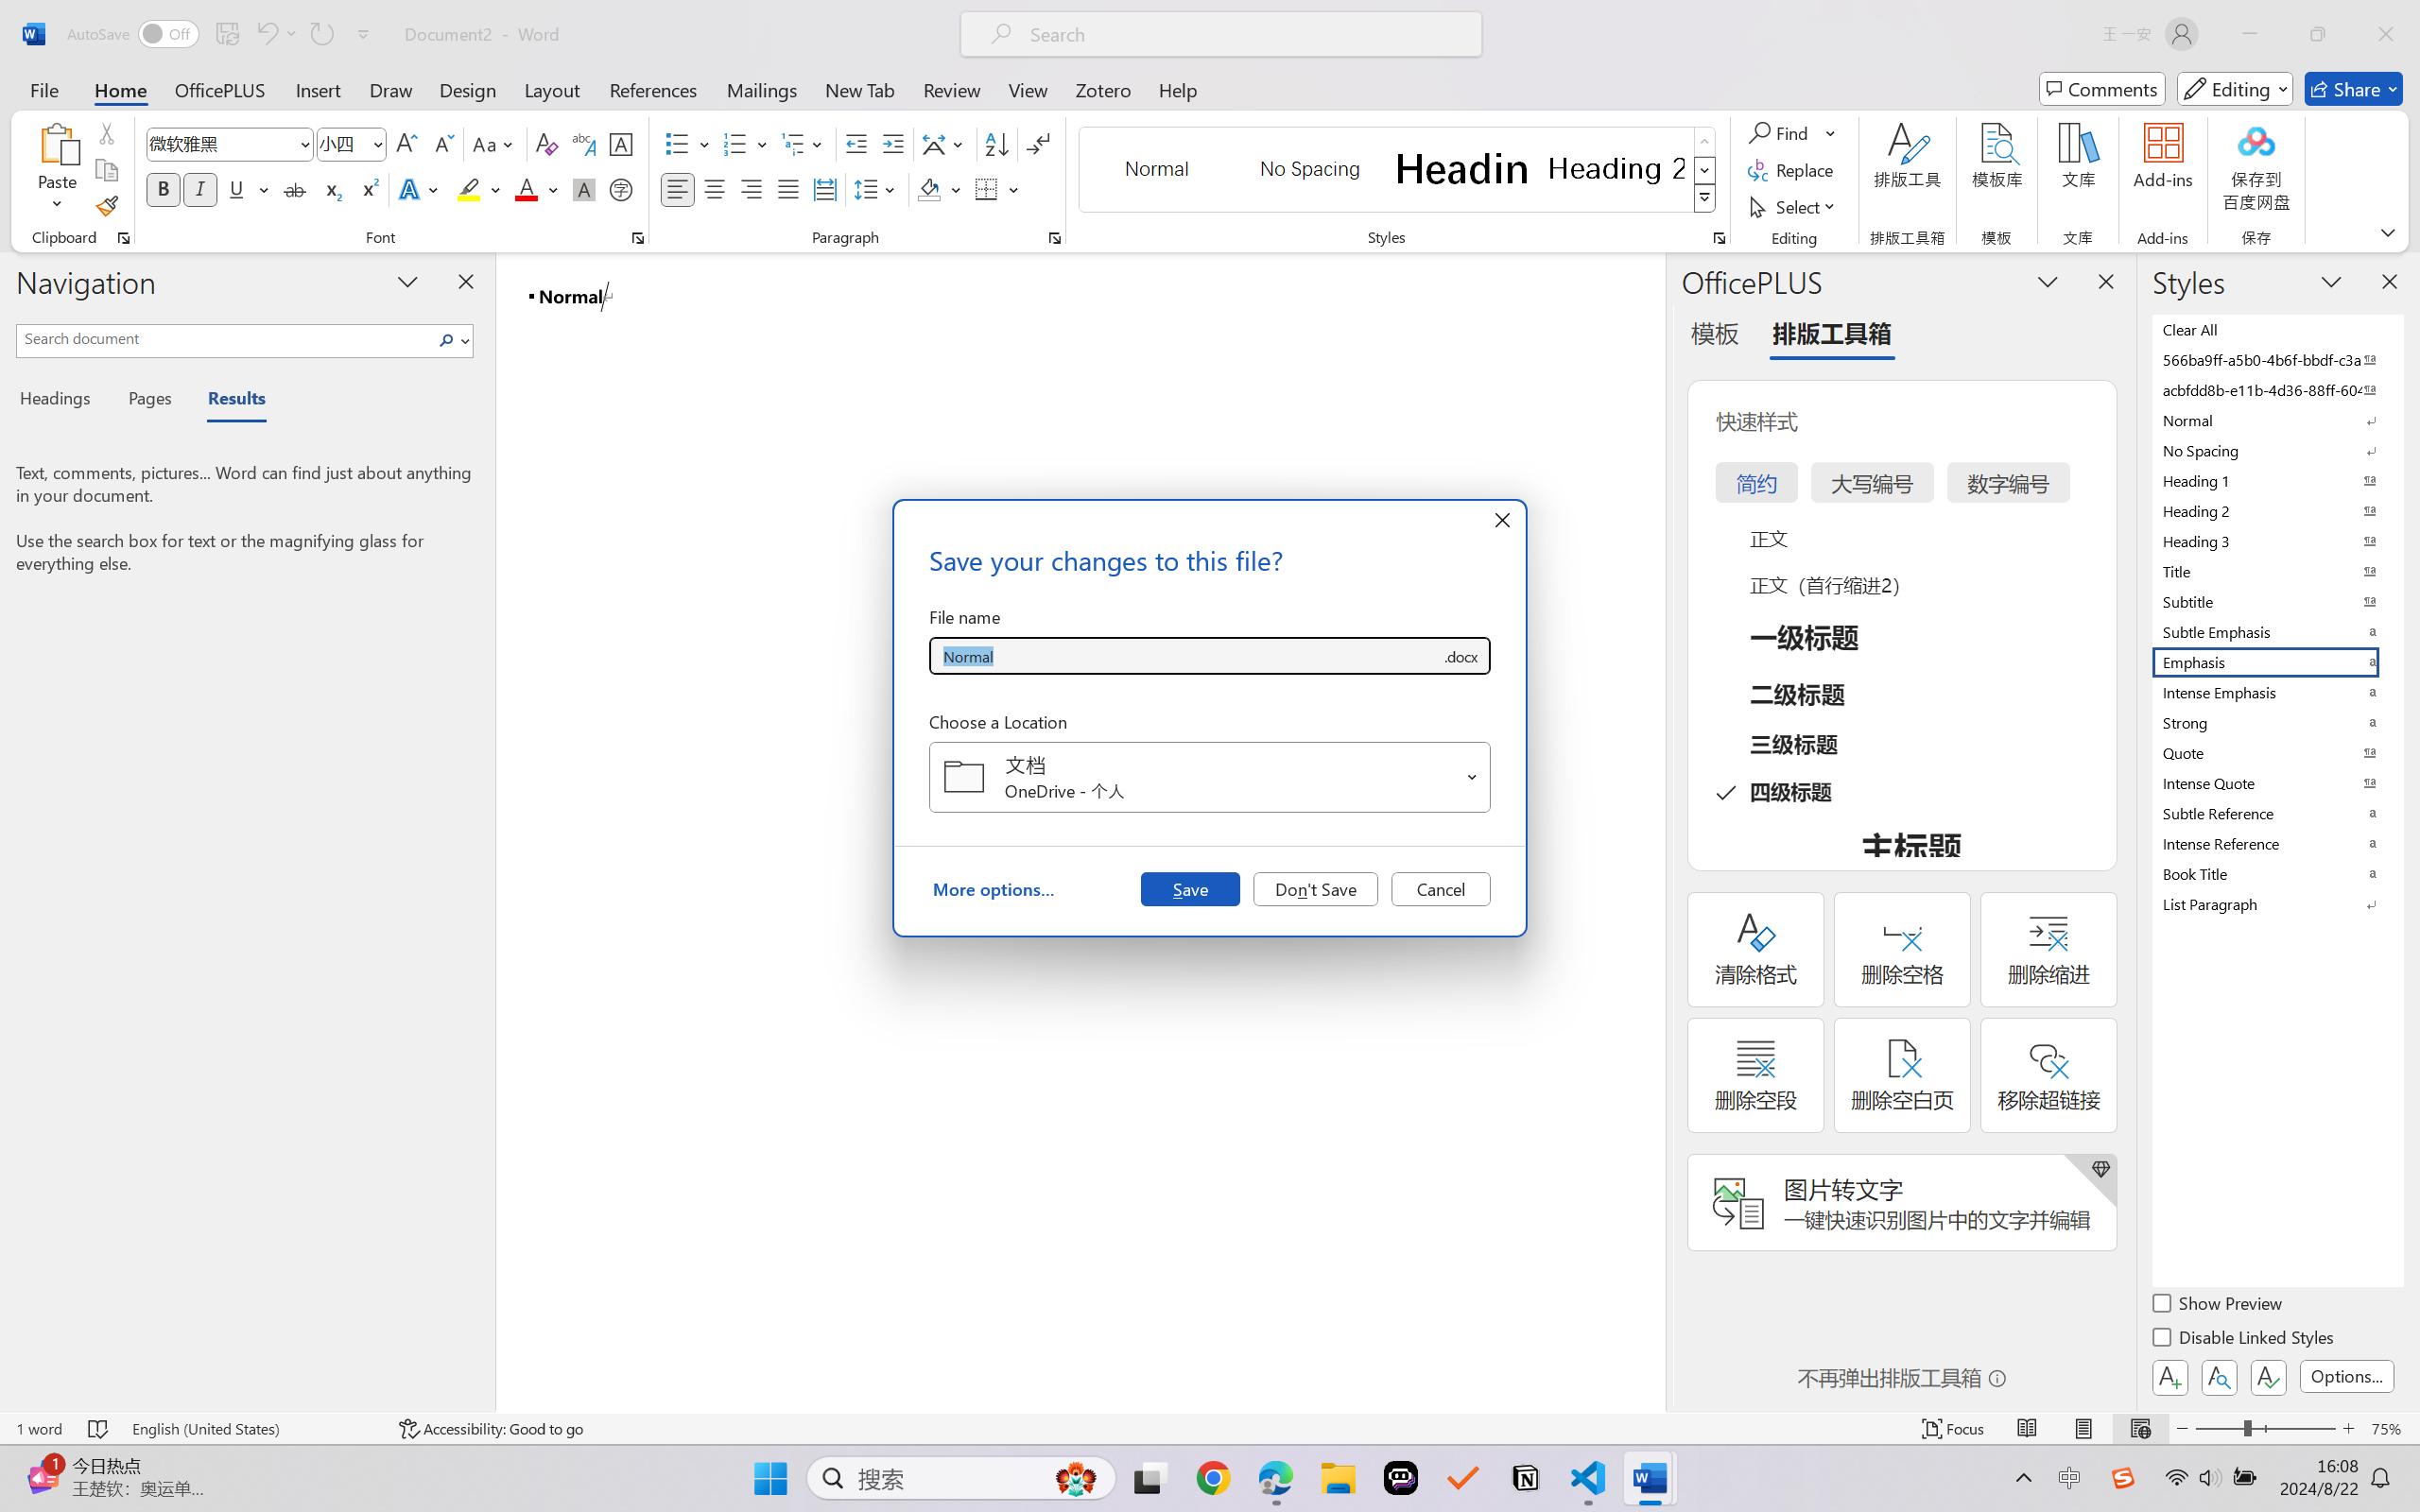  Describe the element at coordinates (752, 189) in the screenshot. I see `Align Right` at that location.